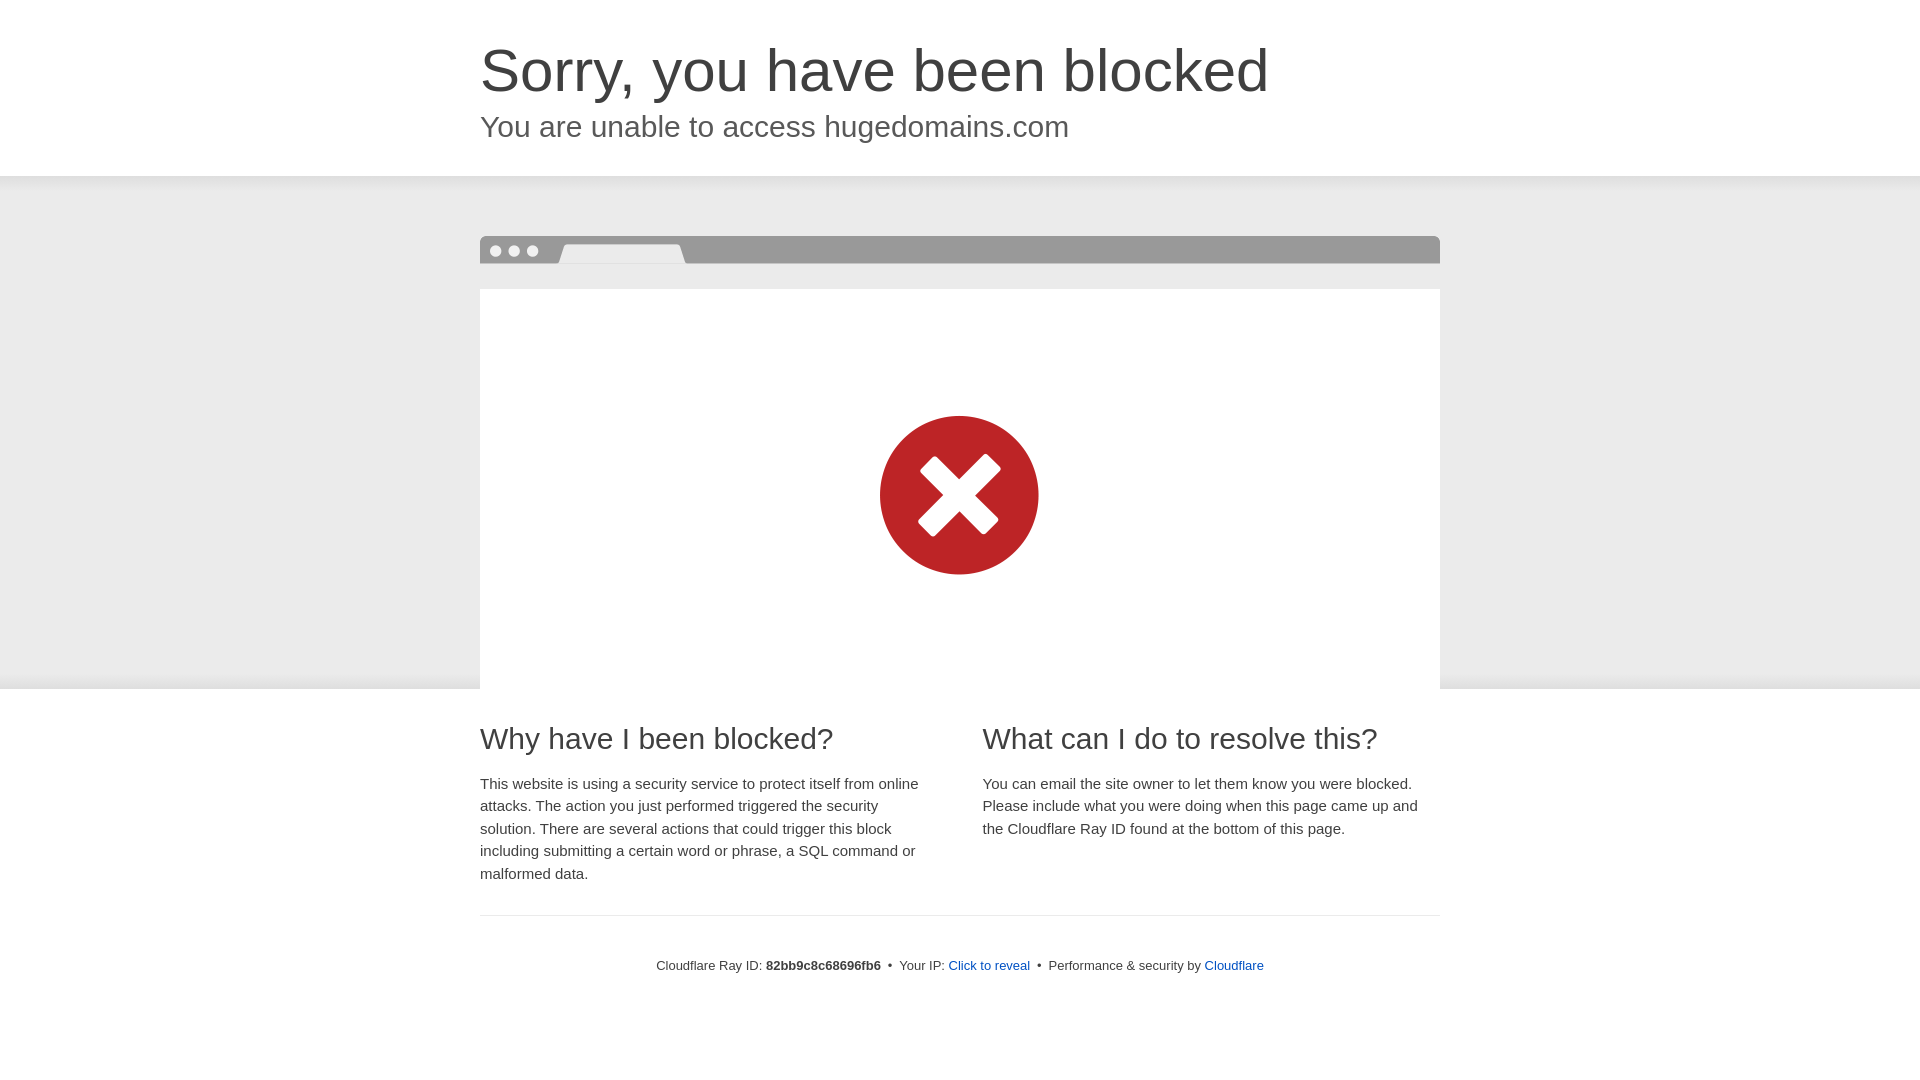  What do you see at coordinates (1234, 966) in the screenshot?
I see `Cloudflare` at bounding box center [1234, 966].